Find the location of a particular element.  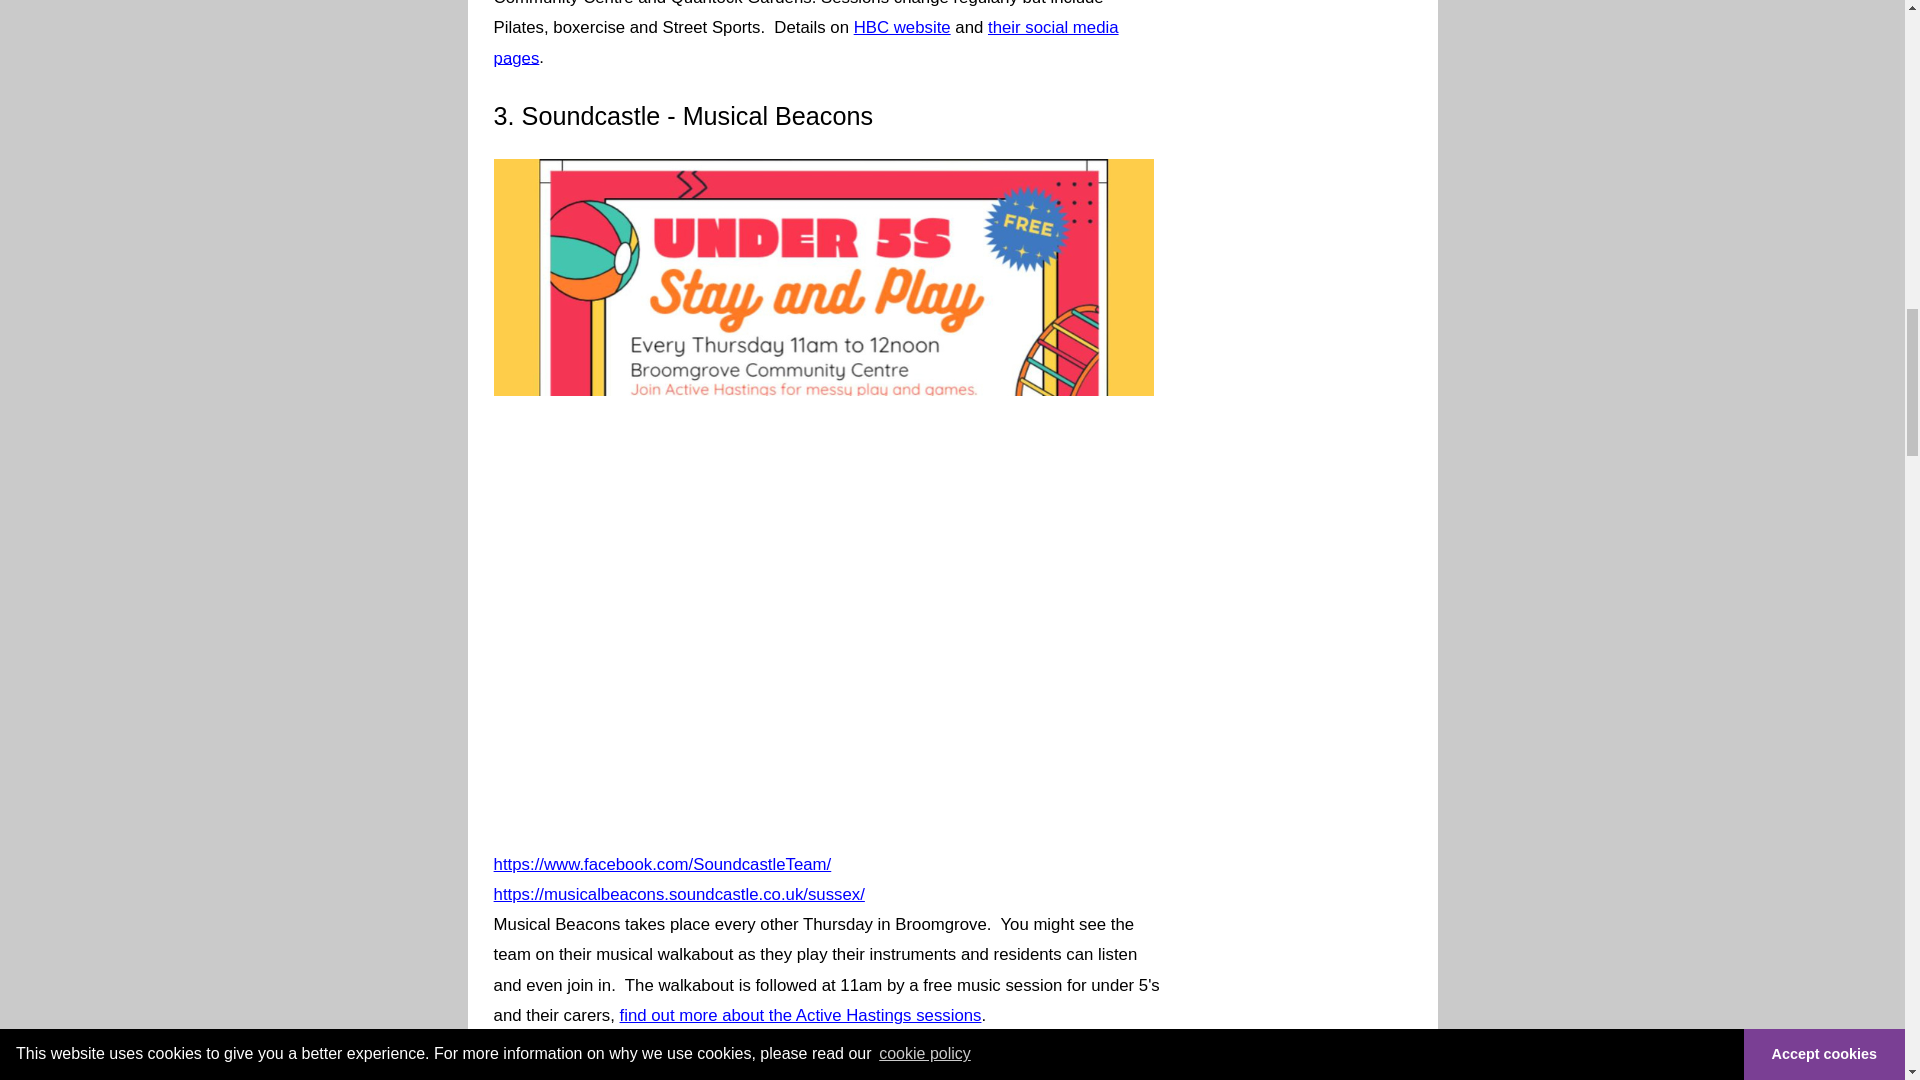

External link to the Musical Beacons Soundcastle website is located at coordinates (679, 894).